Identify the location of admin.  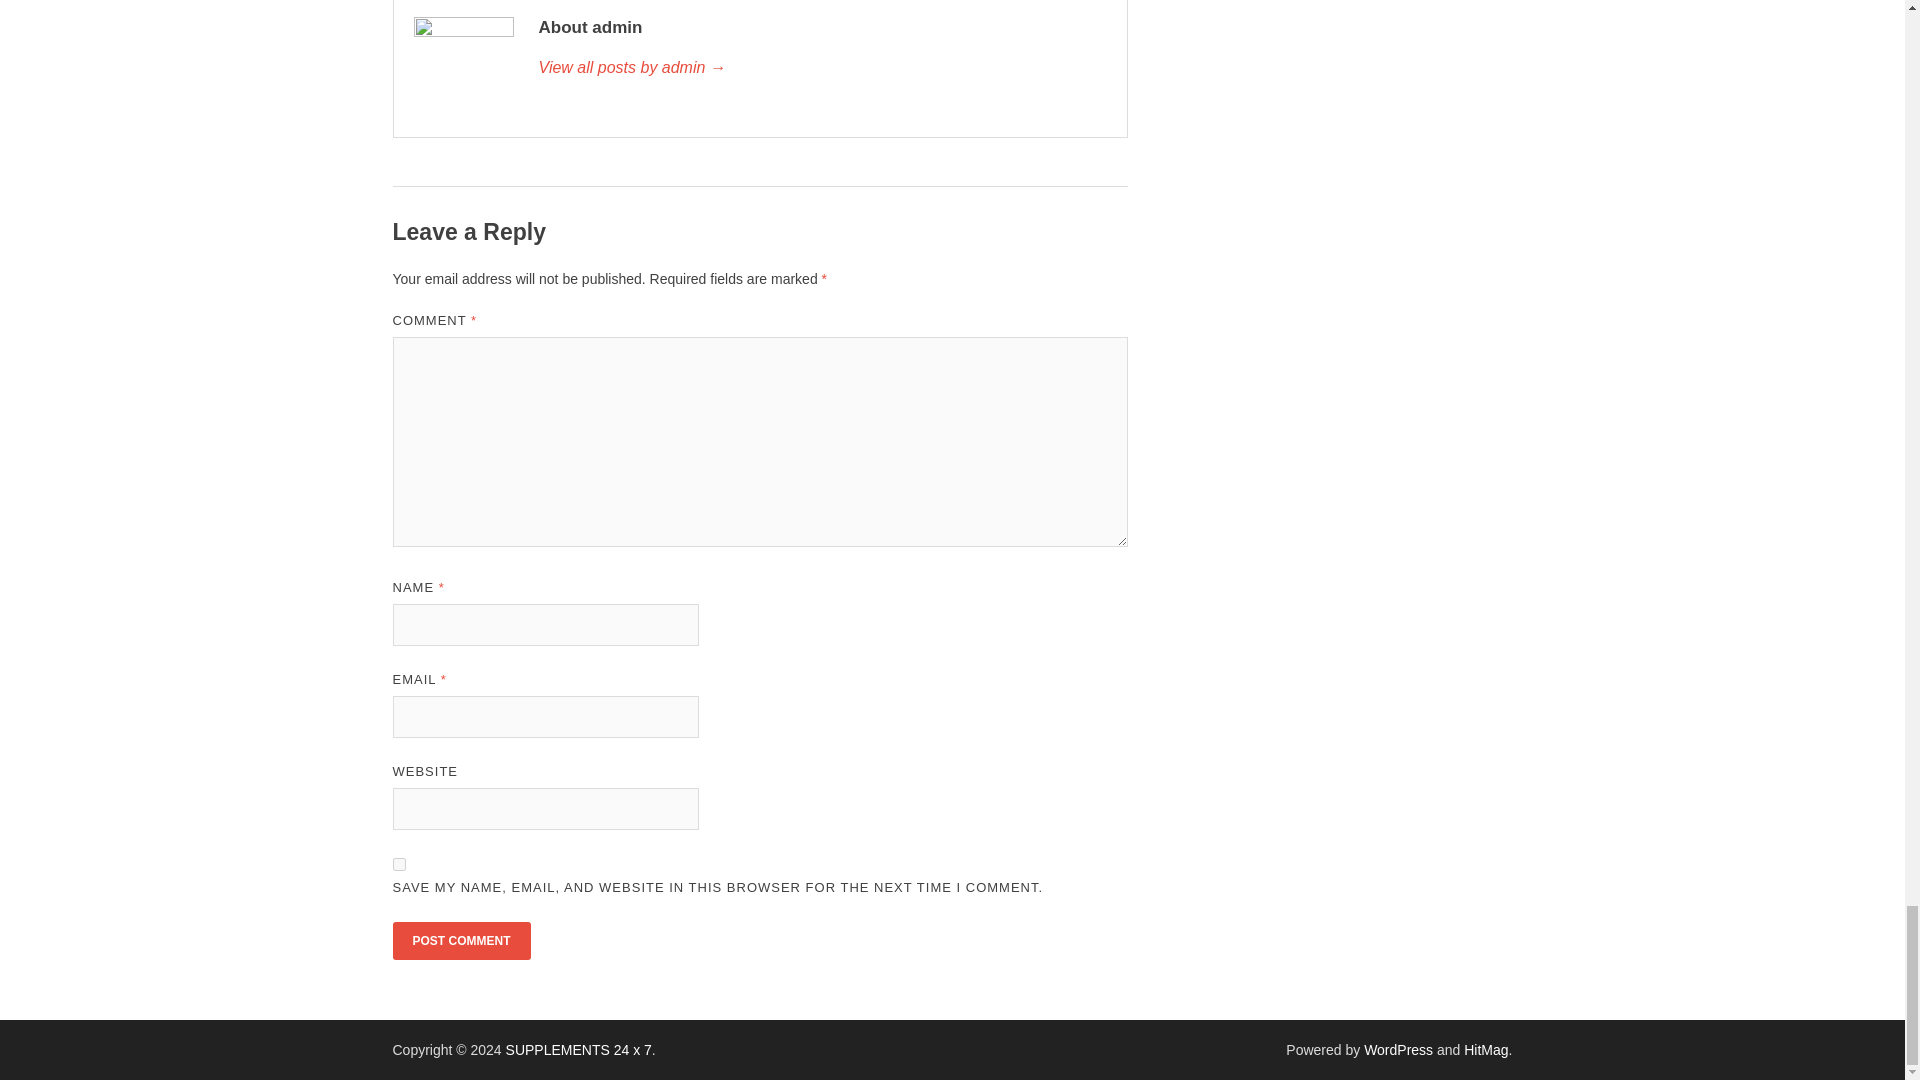
(821, 68).